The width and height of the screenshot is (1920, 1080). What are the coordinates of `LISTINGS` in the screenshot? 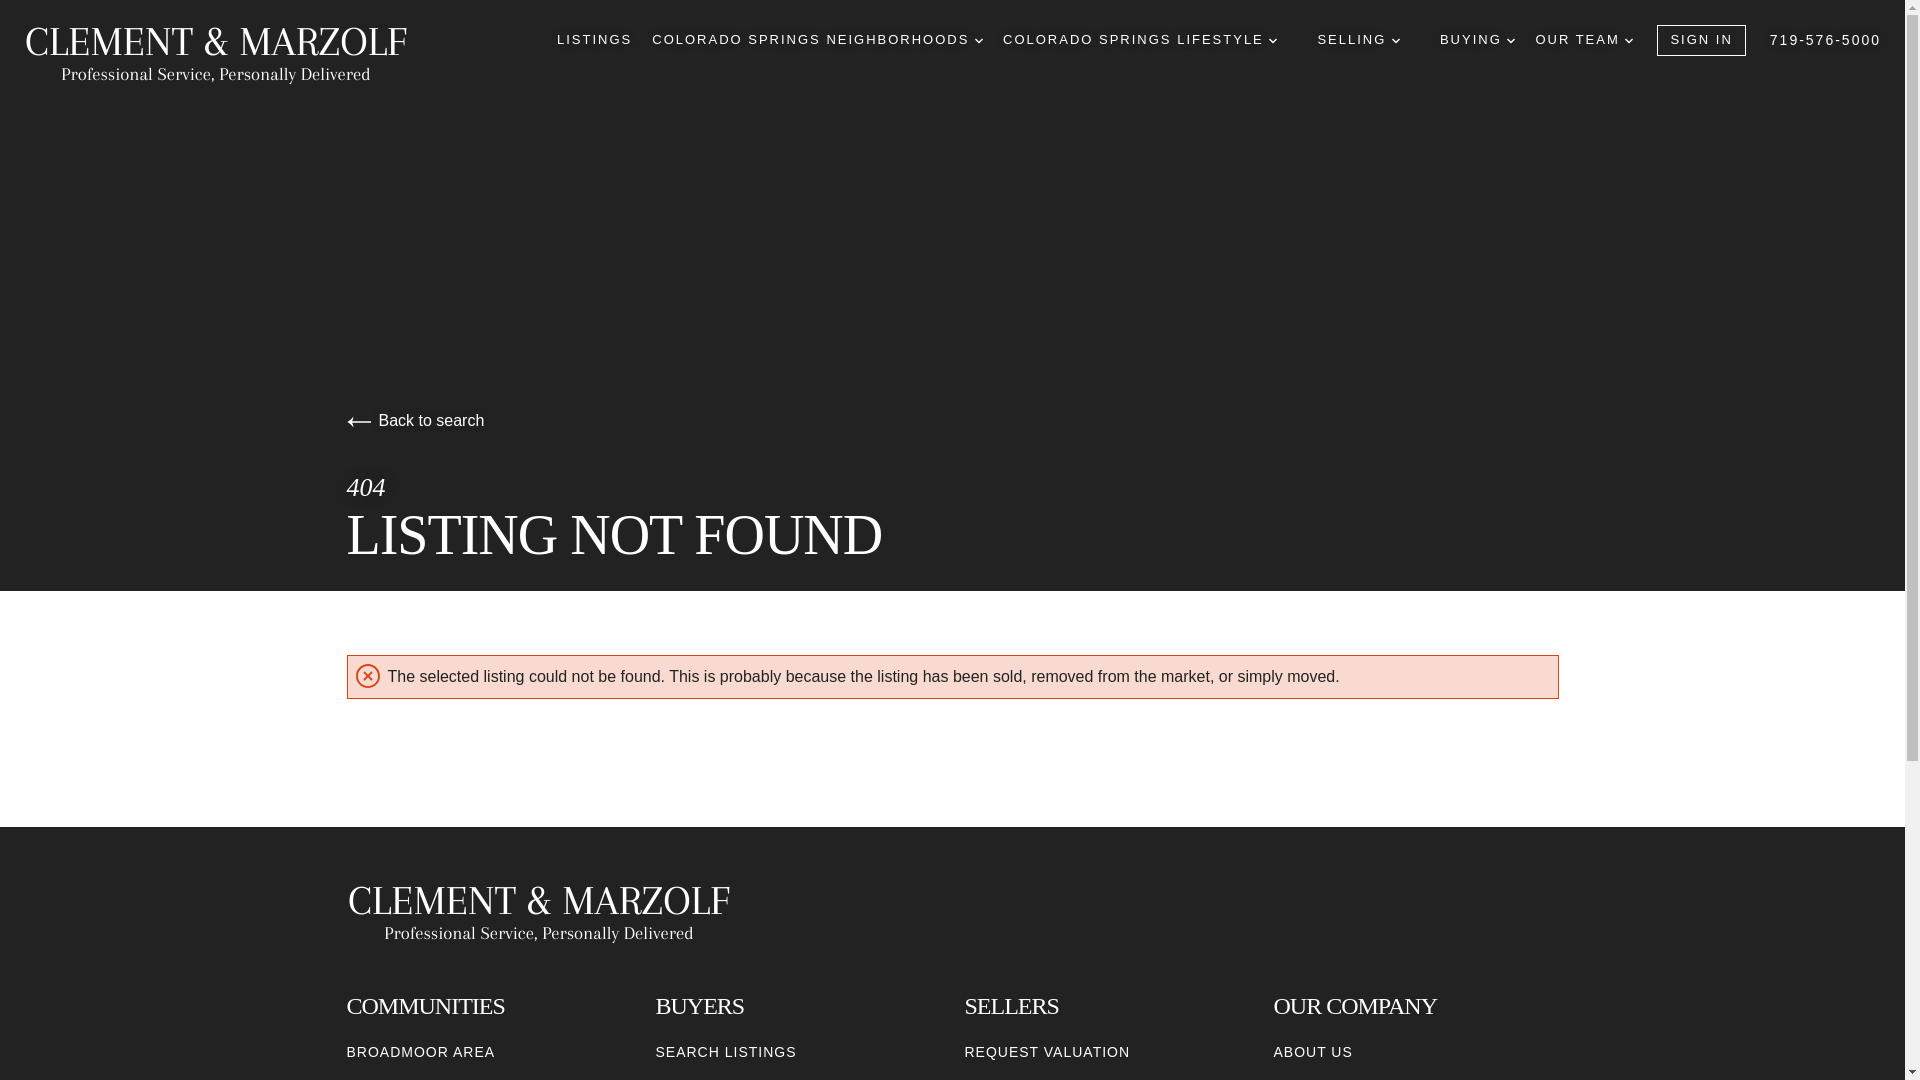 It's located at (594, 40).